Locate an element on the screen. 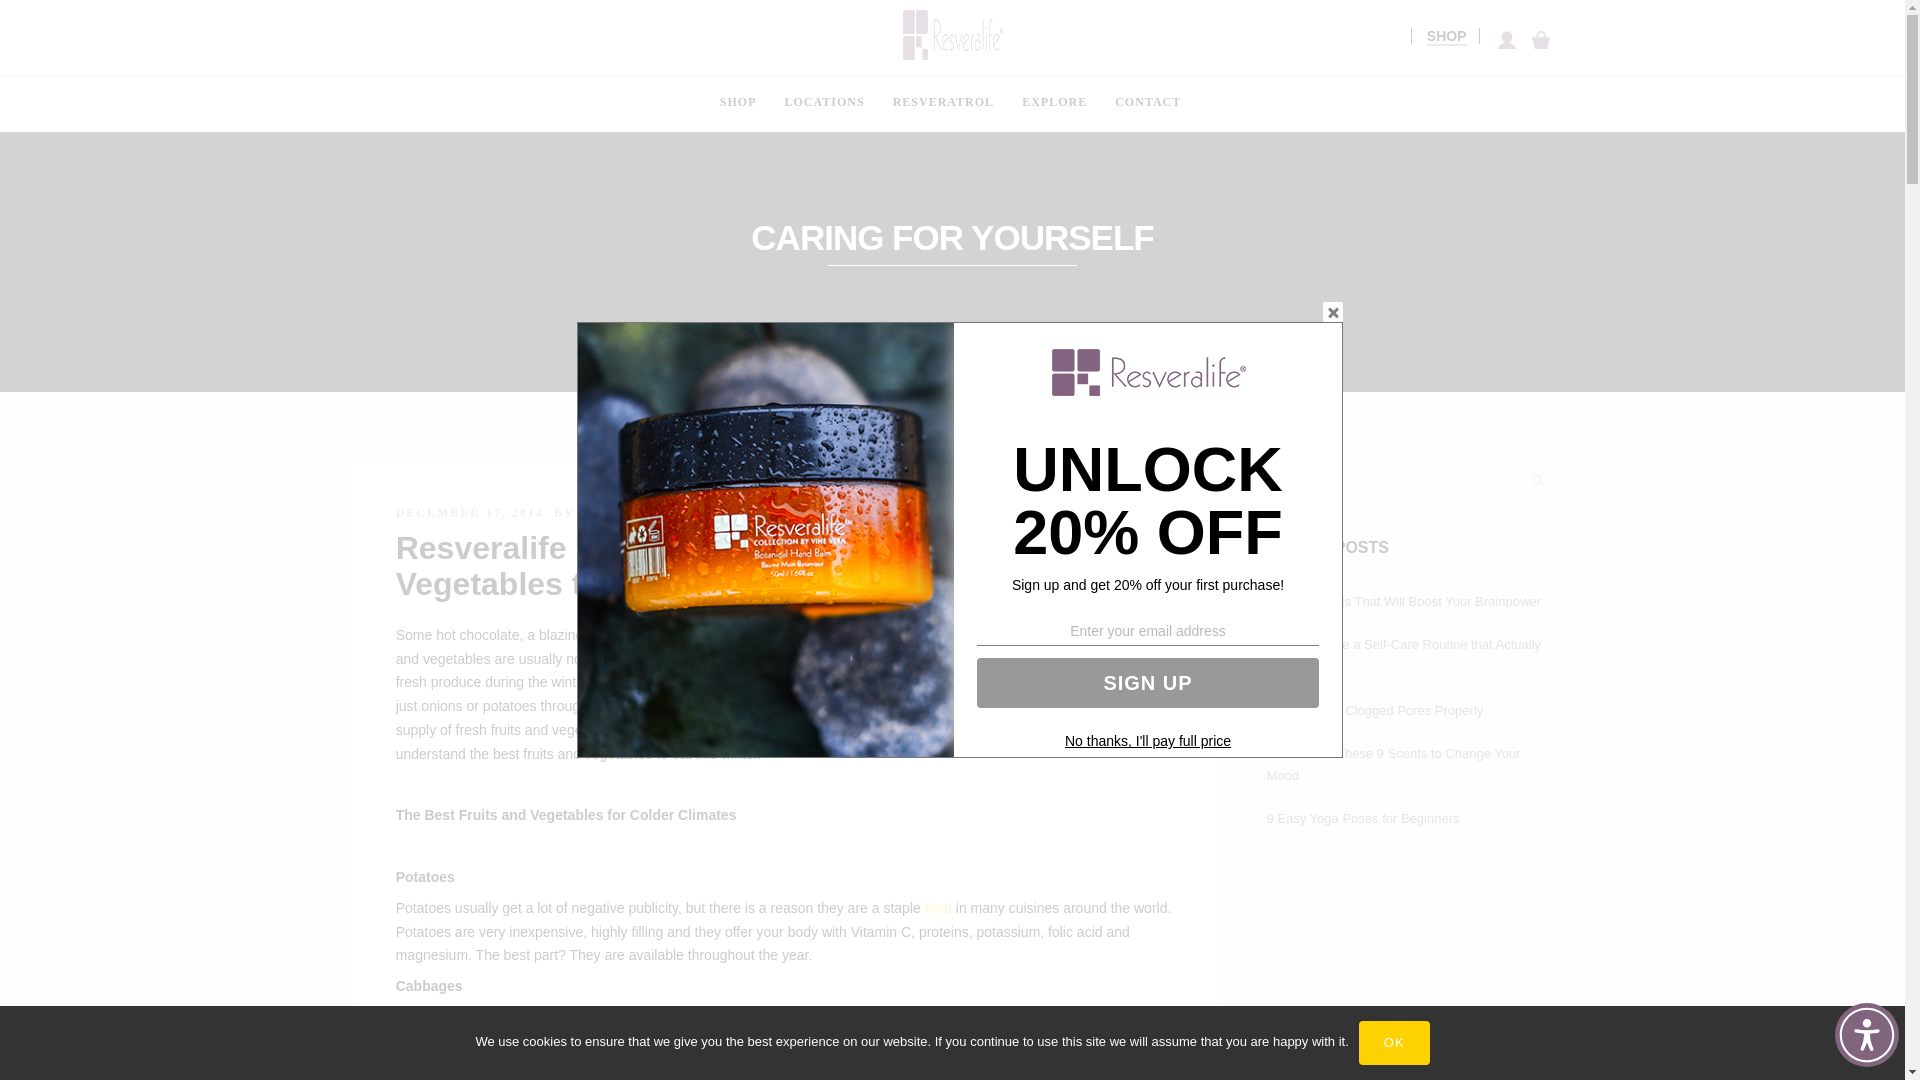 This screenshot has width=1920, height=1080. EXPLORE is located at coordinates (1054, 102).